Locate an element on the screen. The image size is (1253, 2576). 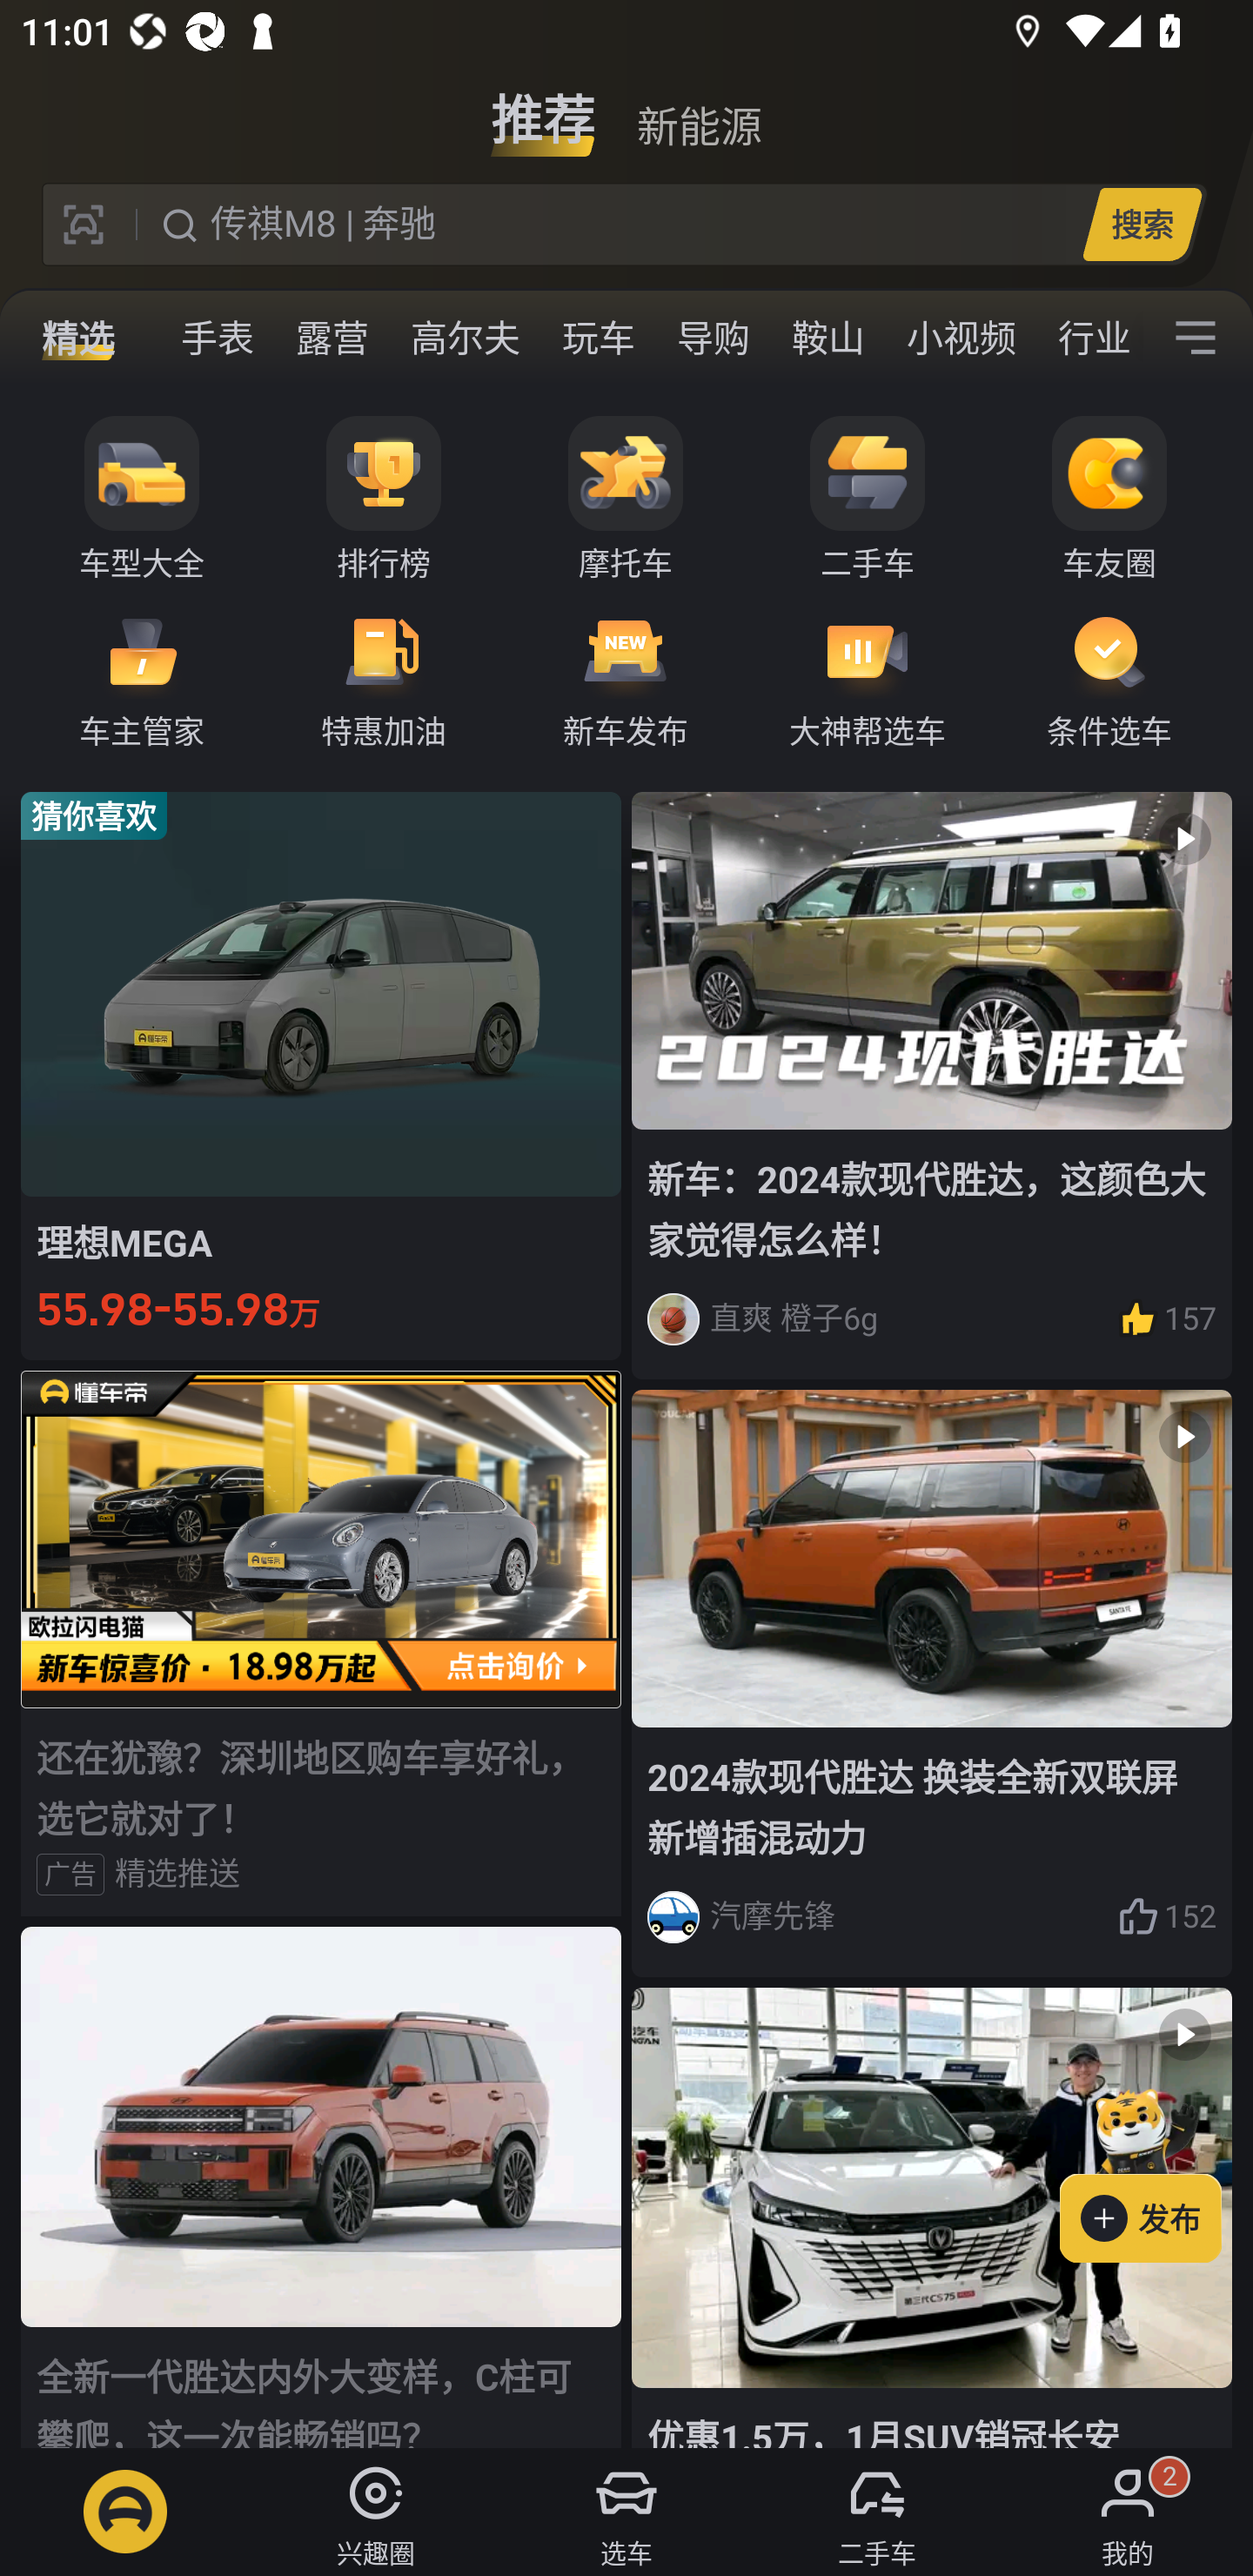
手表 is located at coordinates (218, 338).